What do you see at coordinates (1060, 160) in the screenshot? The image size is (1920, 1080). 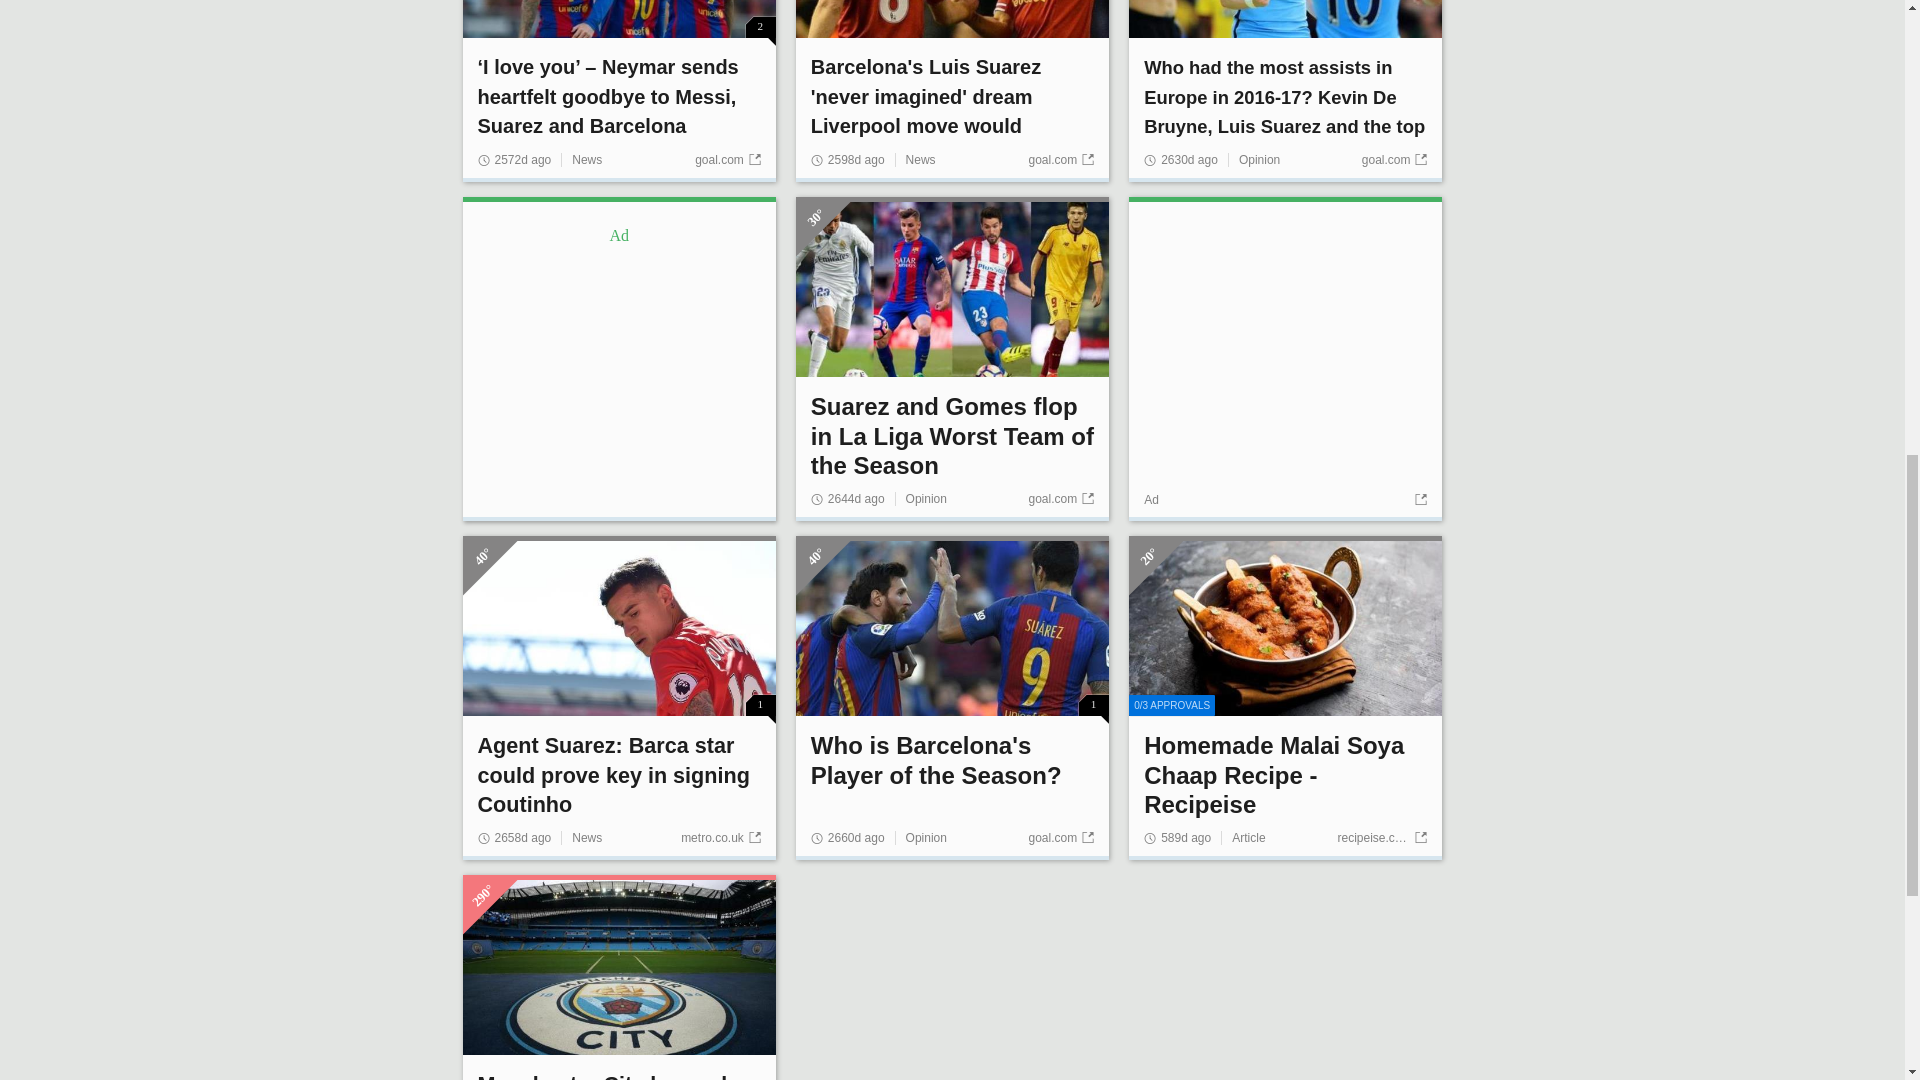 I see `Go to source: goal.com` at bounding box center [1060, 160].